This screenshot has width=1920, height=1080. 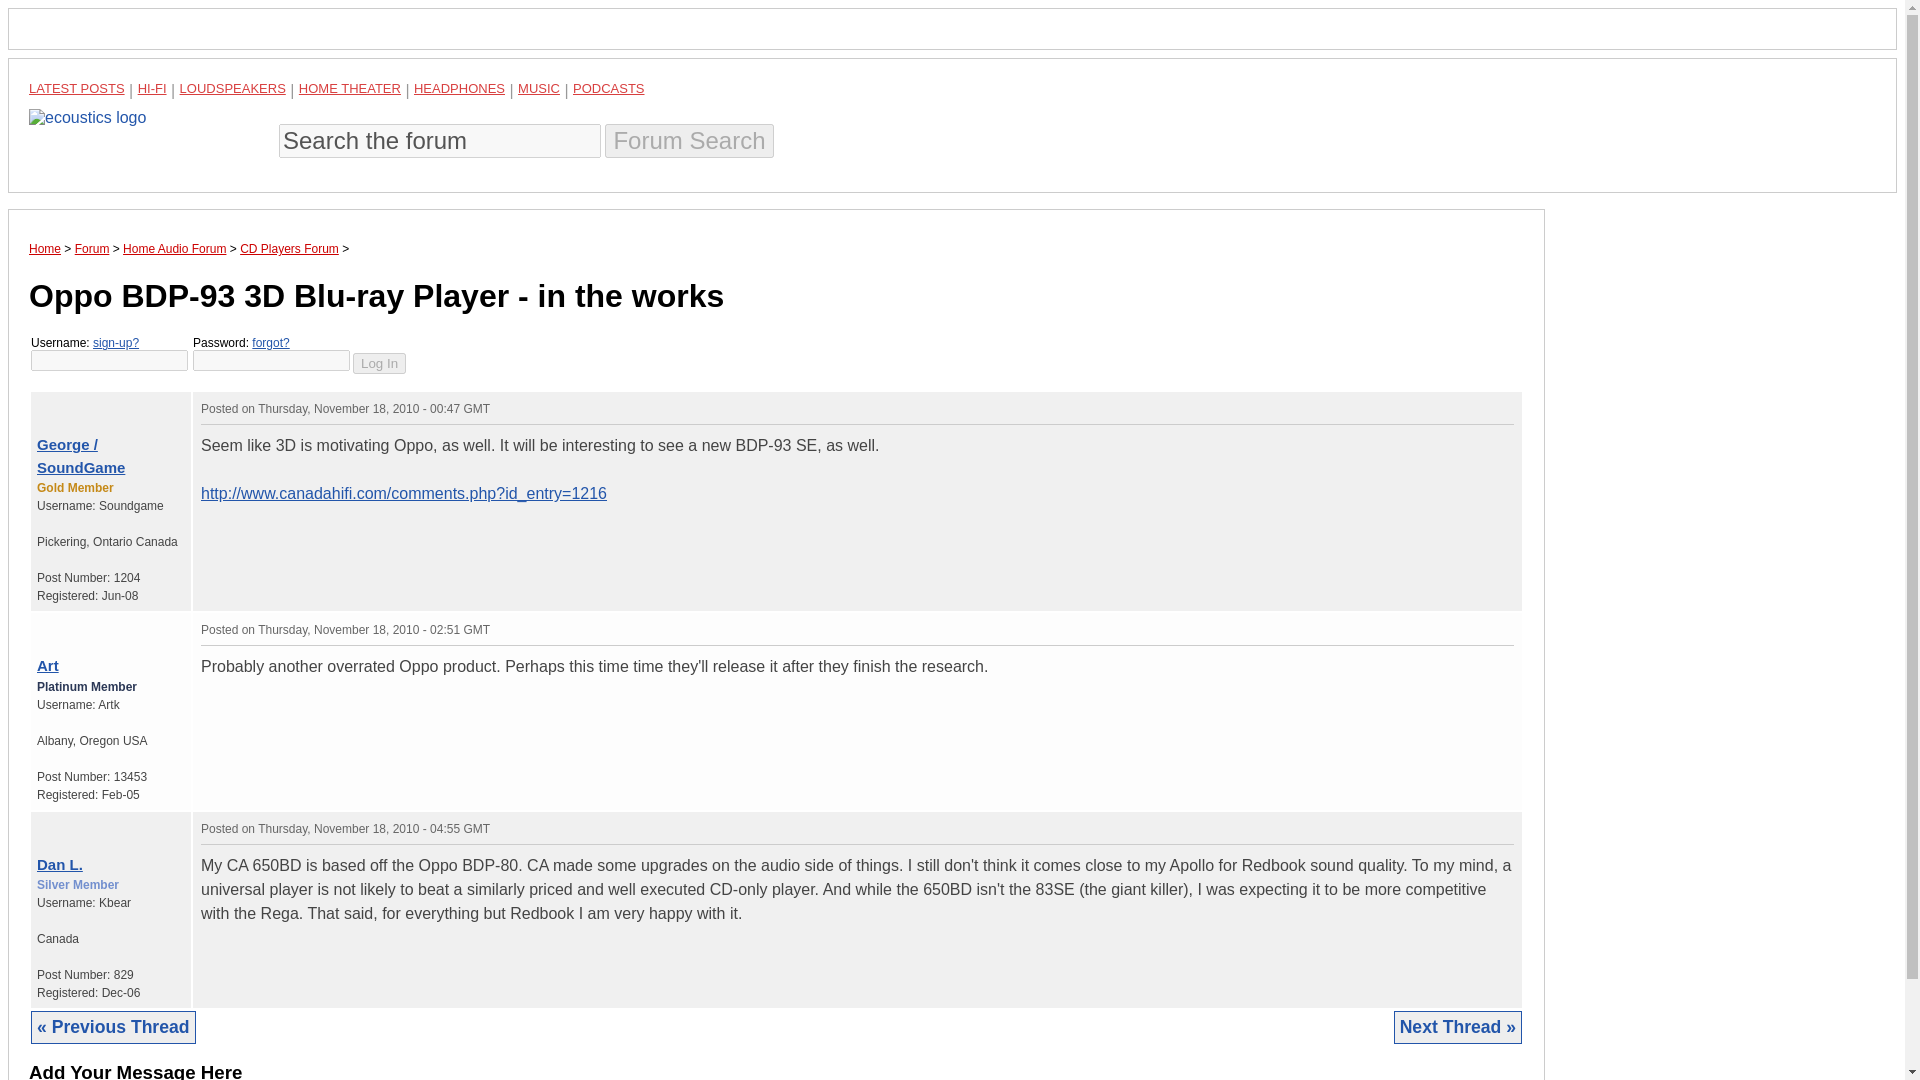 I want to click on Forum Search, so click(x=688, y=140).